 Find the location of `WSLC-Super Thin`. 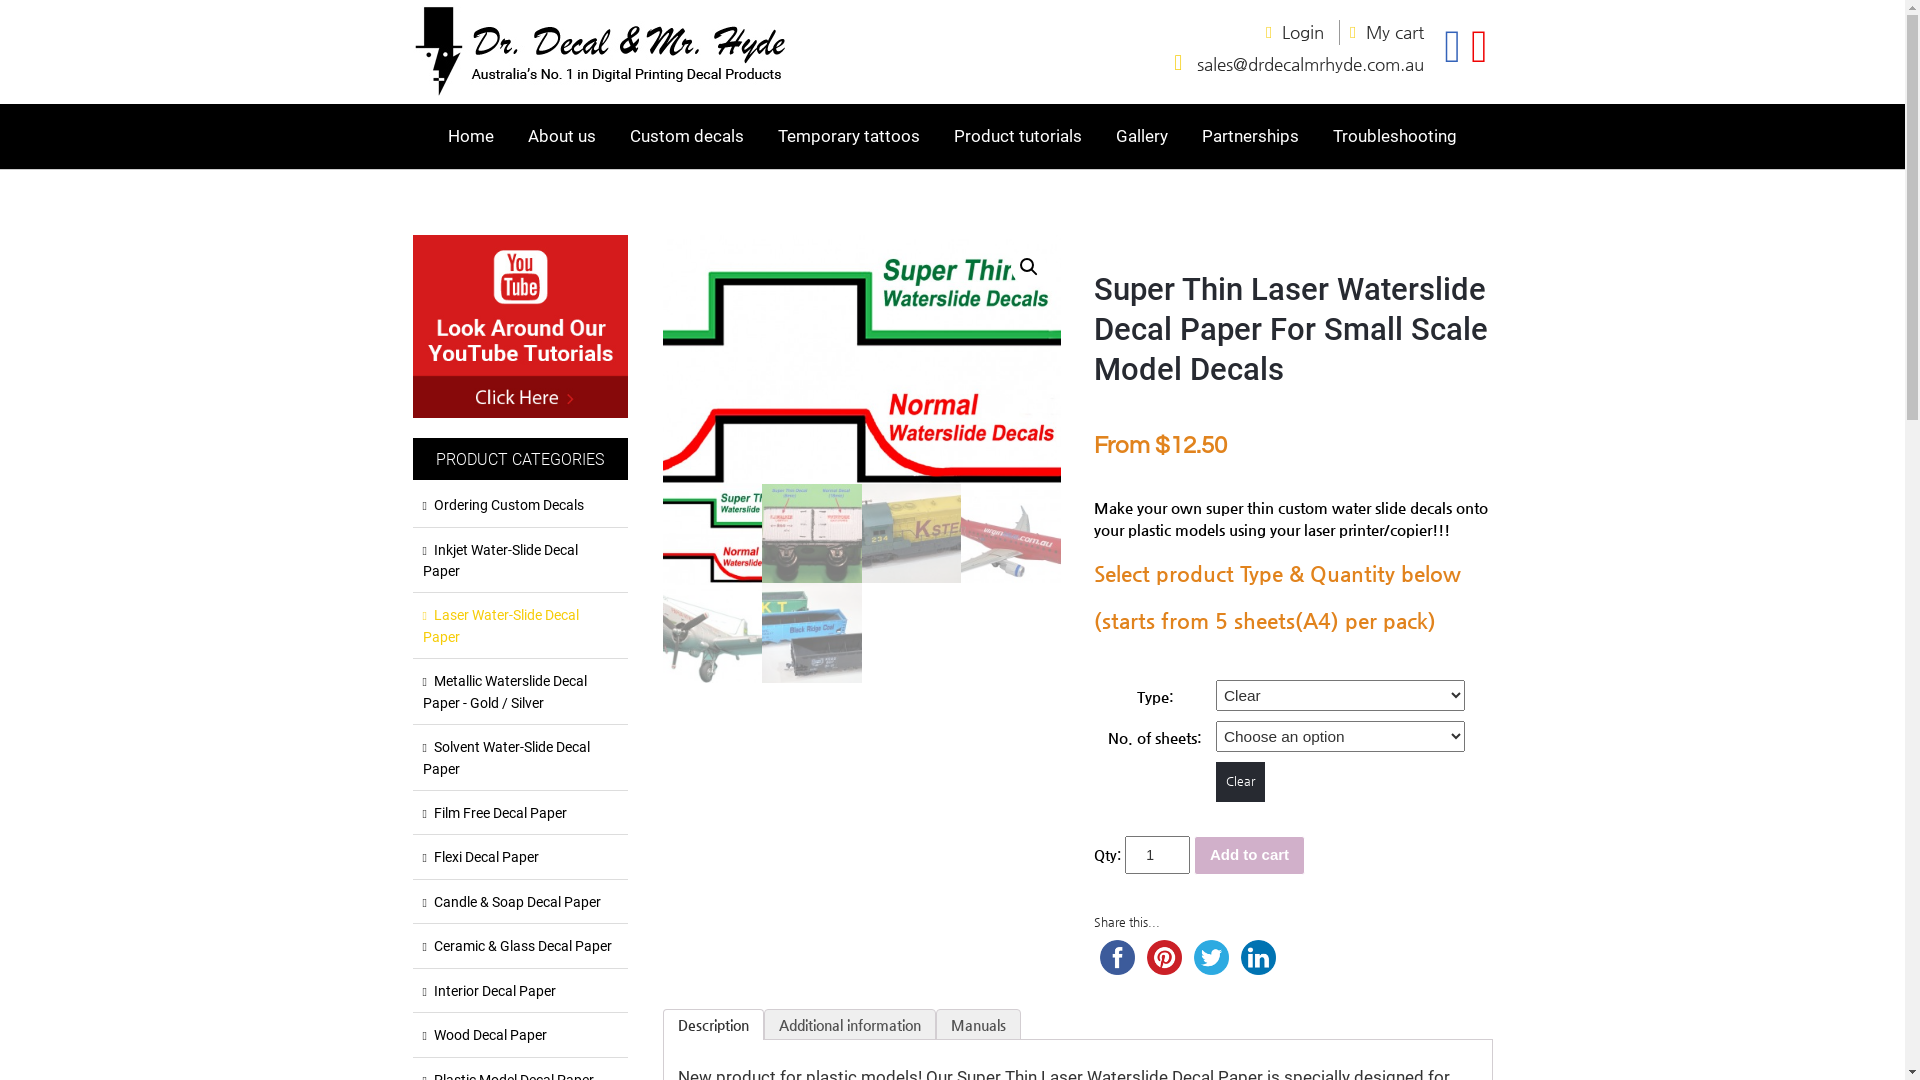

WSLC-Super Thin is located at coordinates (861, 360).